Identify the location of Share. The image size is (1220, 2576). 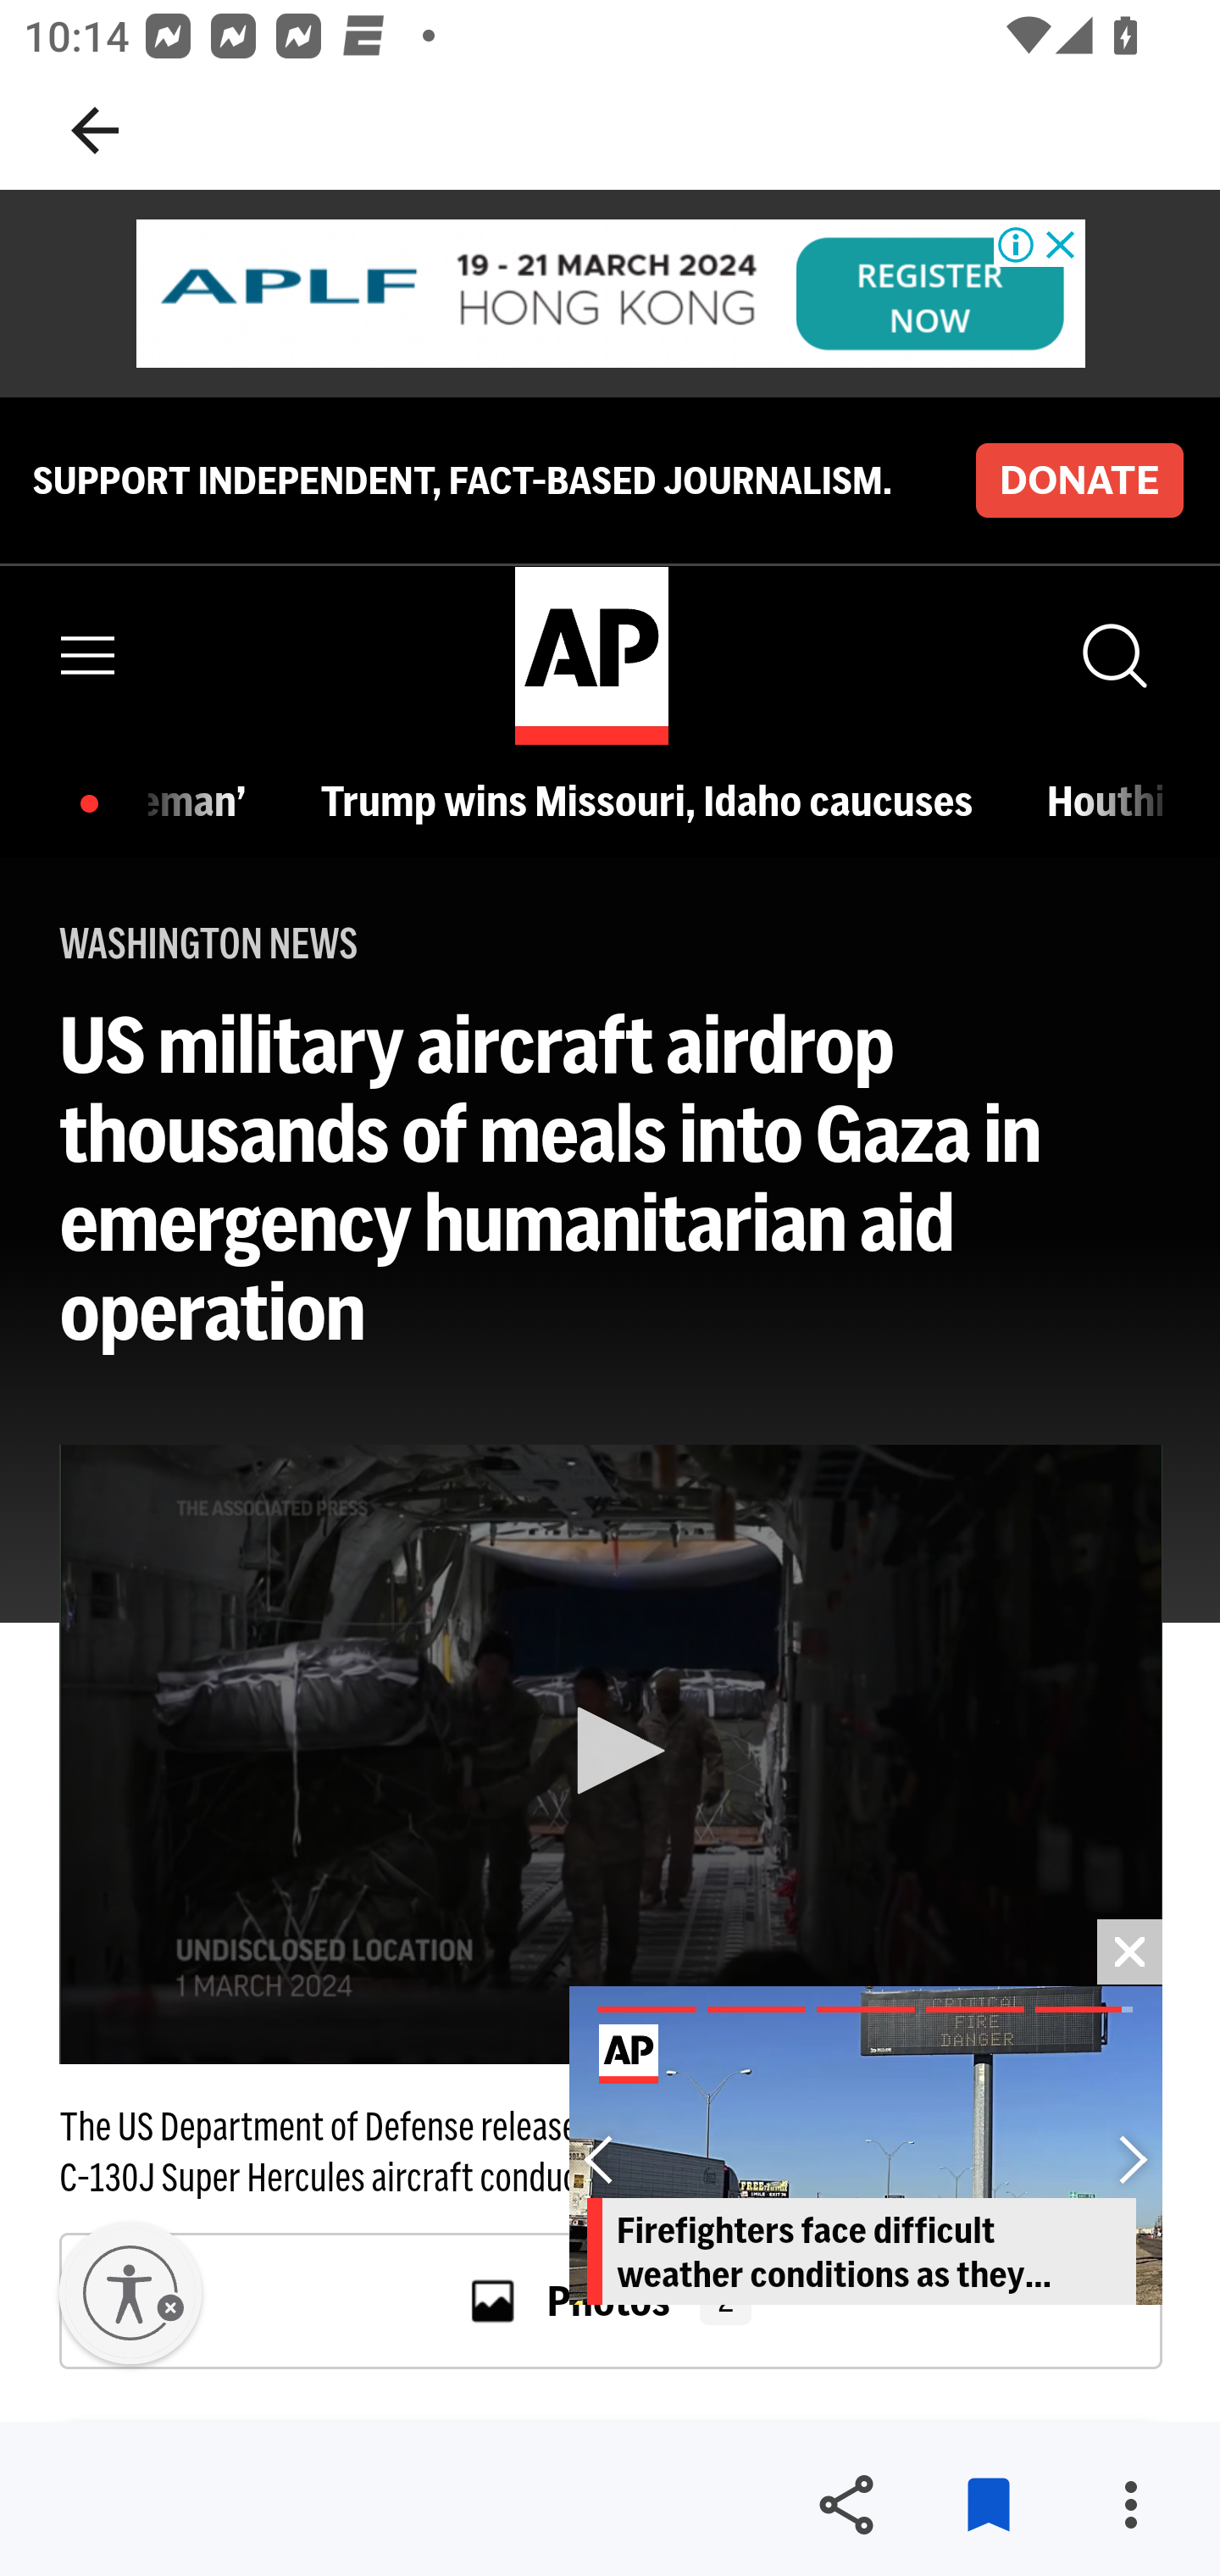
(846, 2505).